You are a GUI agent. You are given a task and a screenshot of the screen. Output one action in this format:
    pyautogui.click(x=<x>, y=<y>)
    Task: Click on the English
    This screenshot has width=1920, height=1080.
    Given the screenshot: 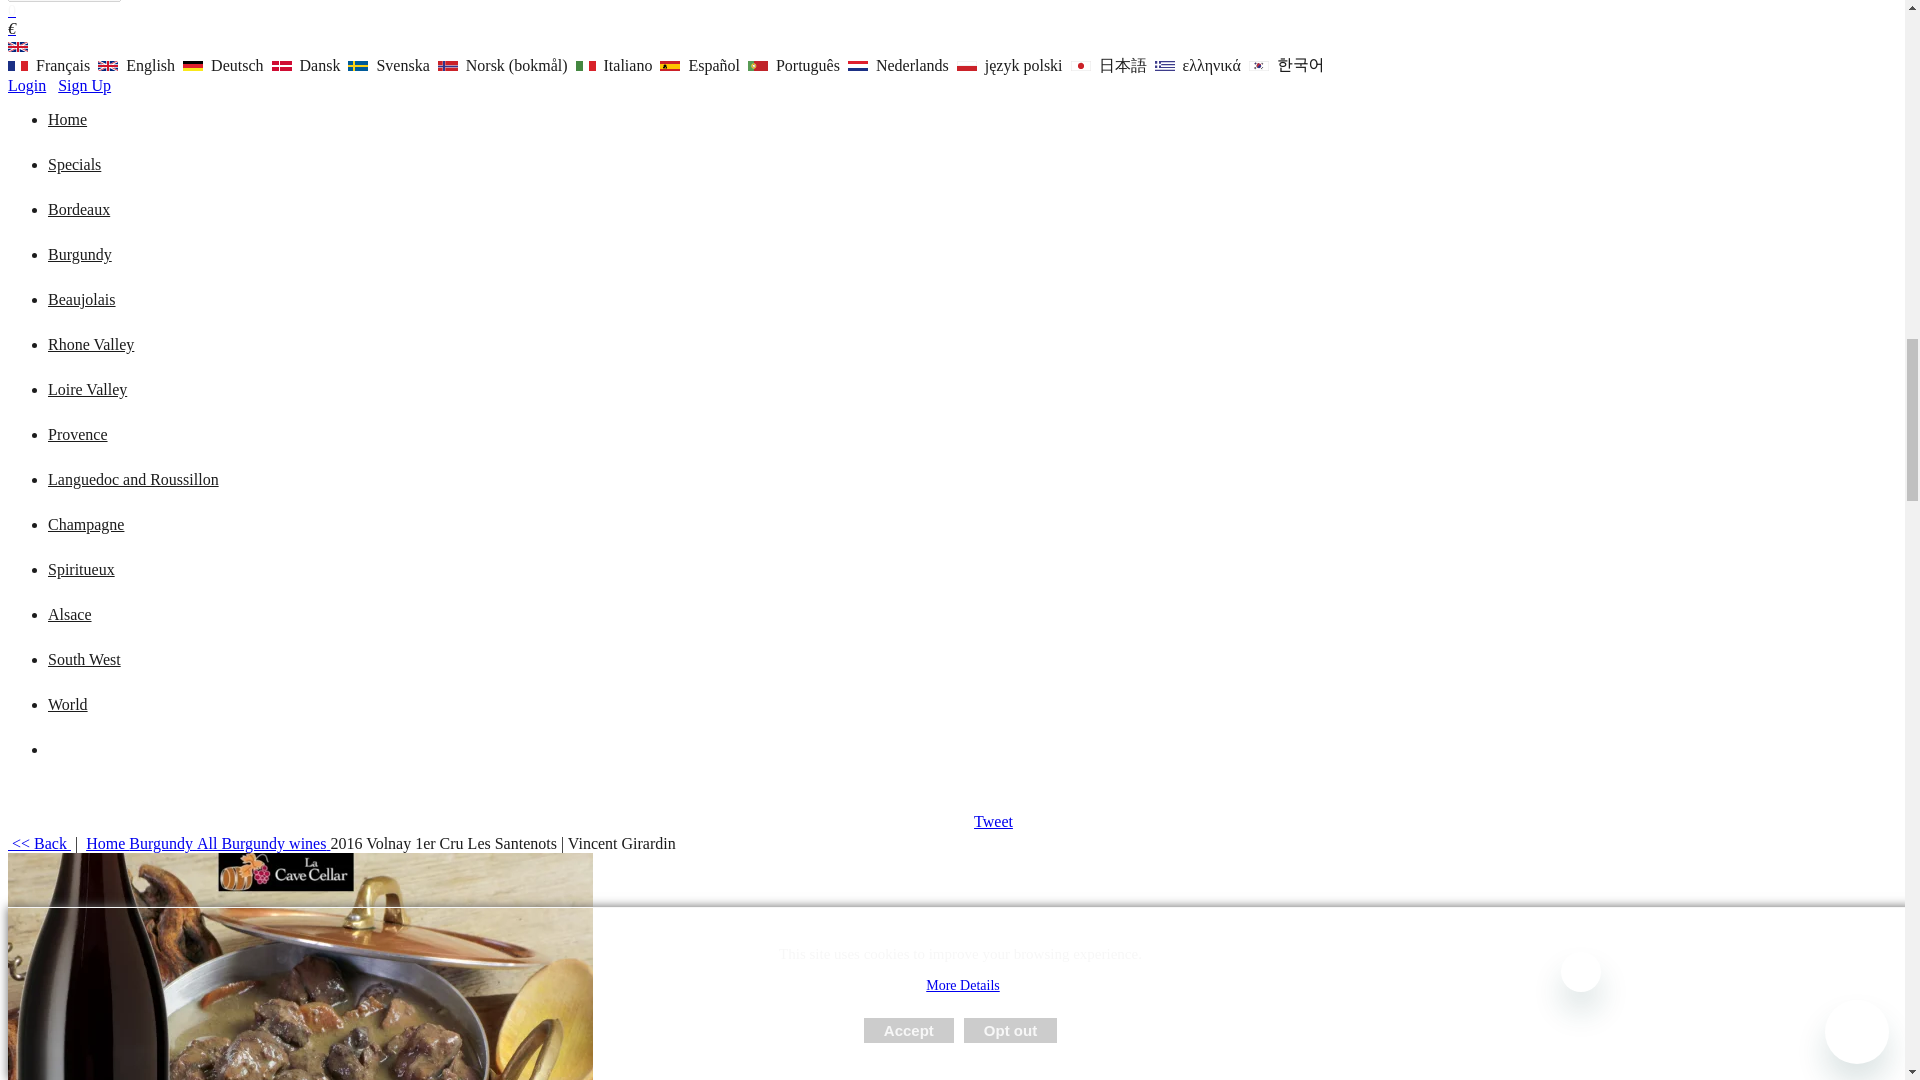 What is the action you would take?
    pyautogui.click(x=107, y=66)
    